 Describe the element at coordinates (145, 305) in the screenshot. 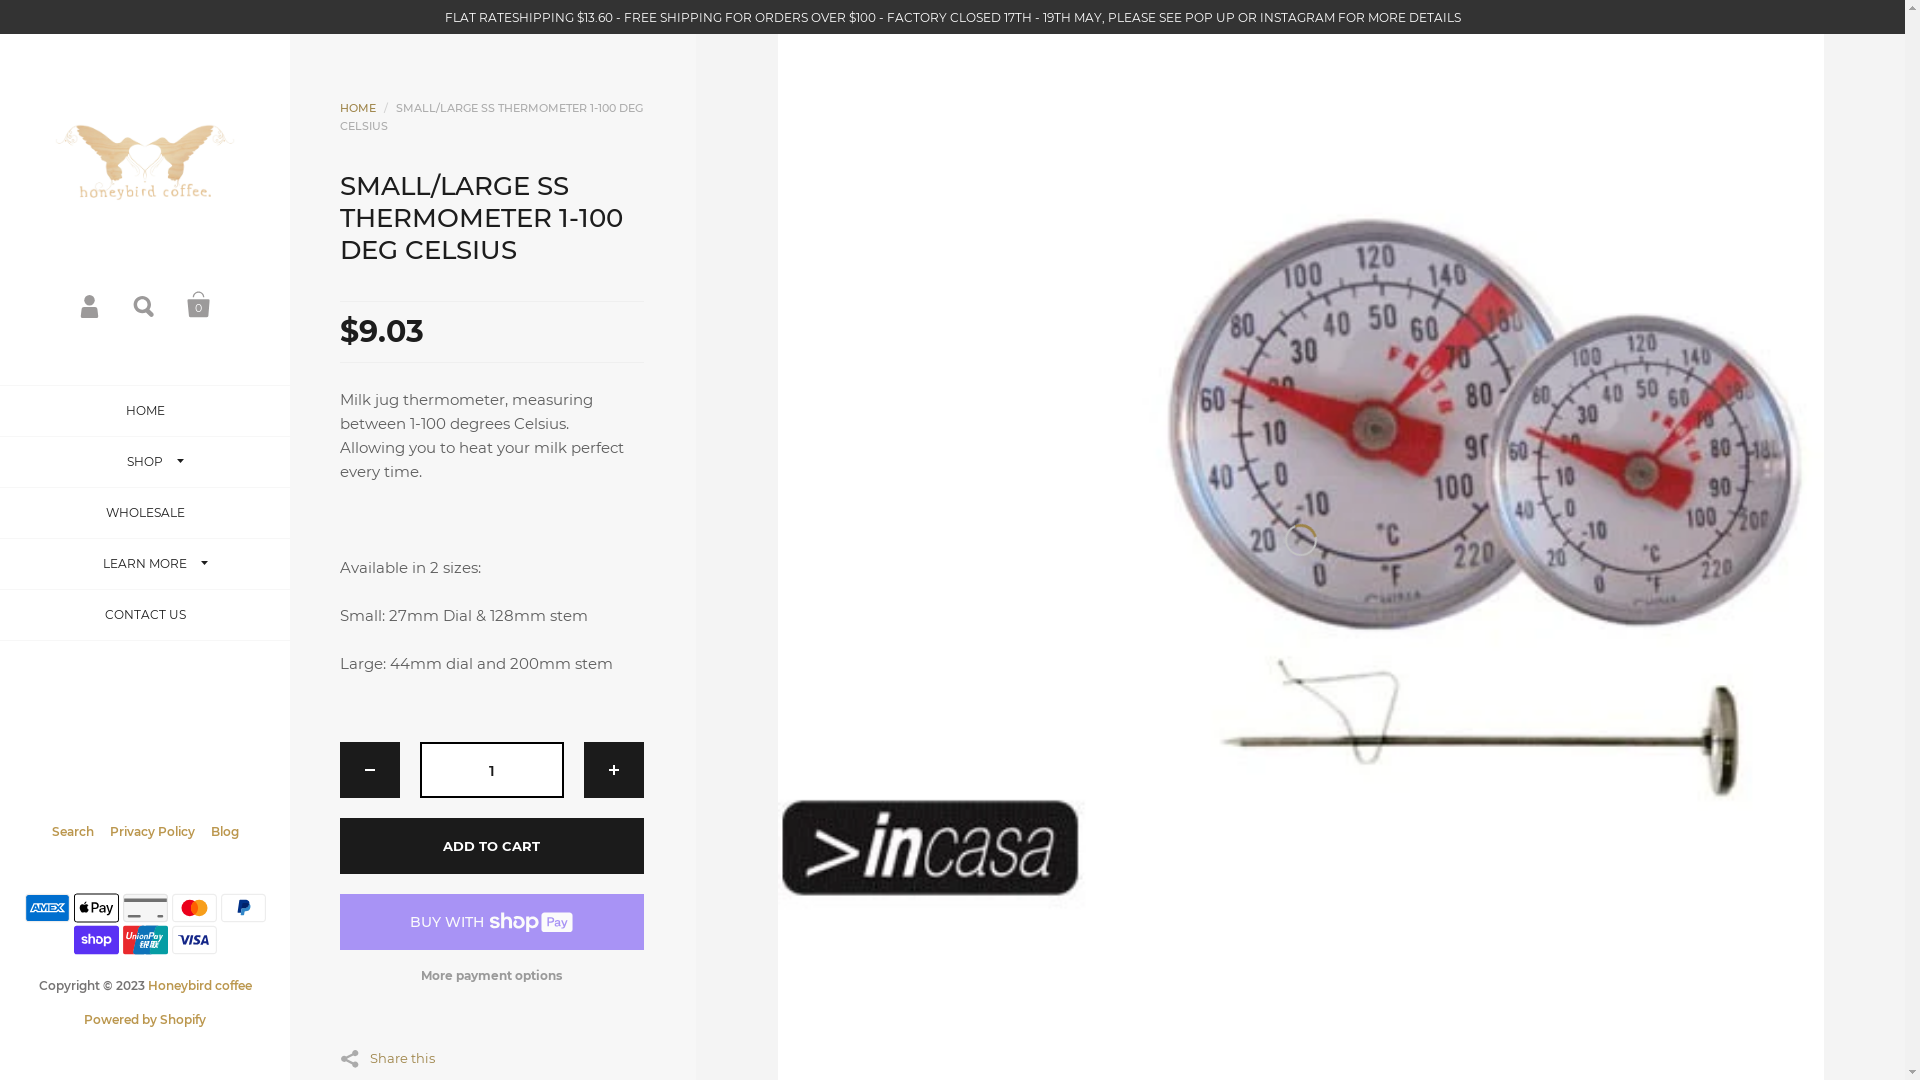

I see `Search` at that location.